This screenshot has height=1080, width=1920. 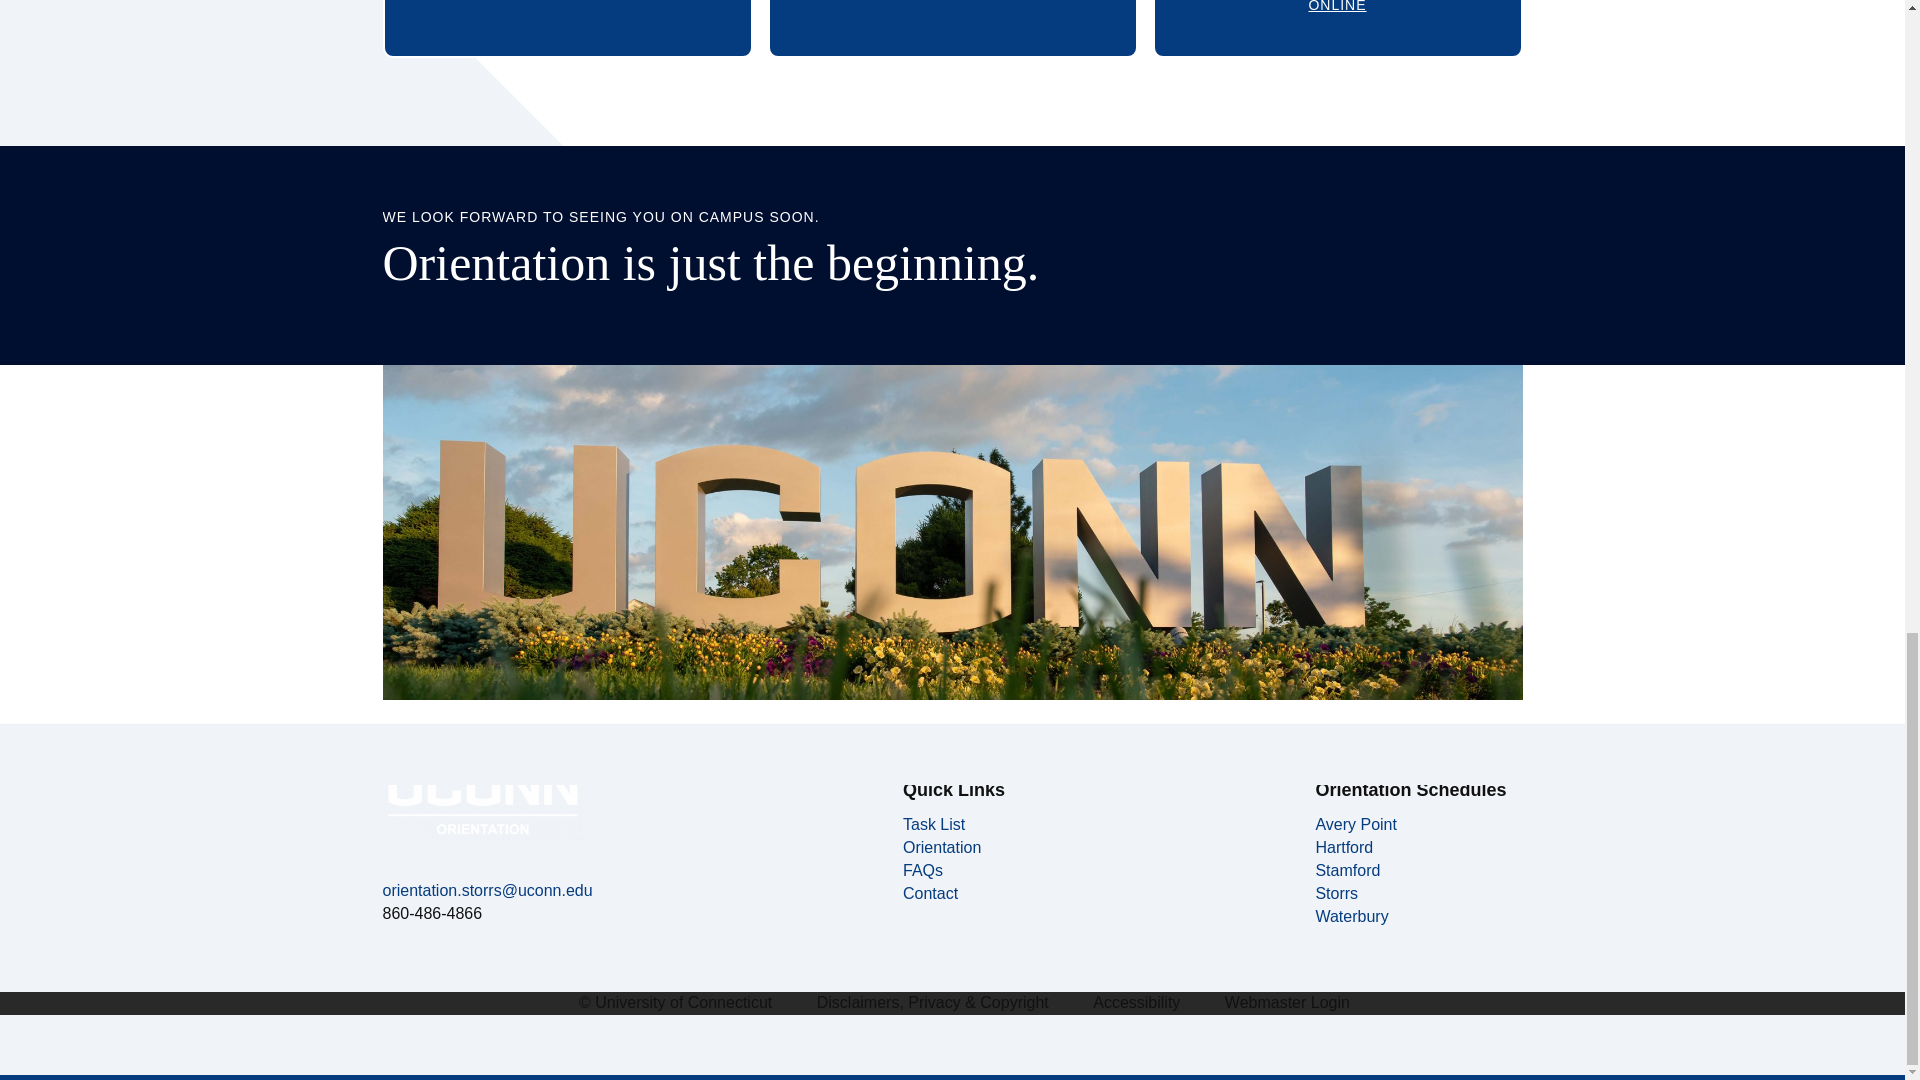 I want to click on Task List, so click(x=1348, y=870).